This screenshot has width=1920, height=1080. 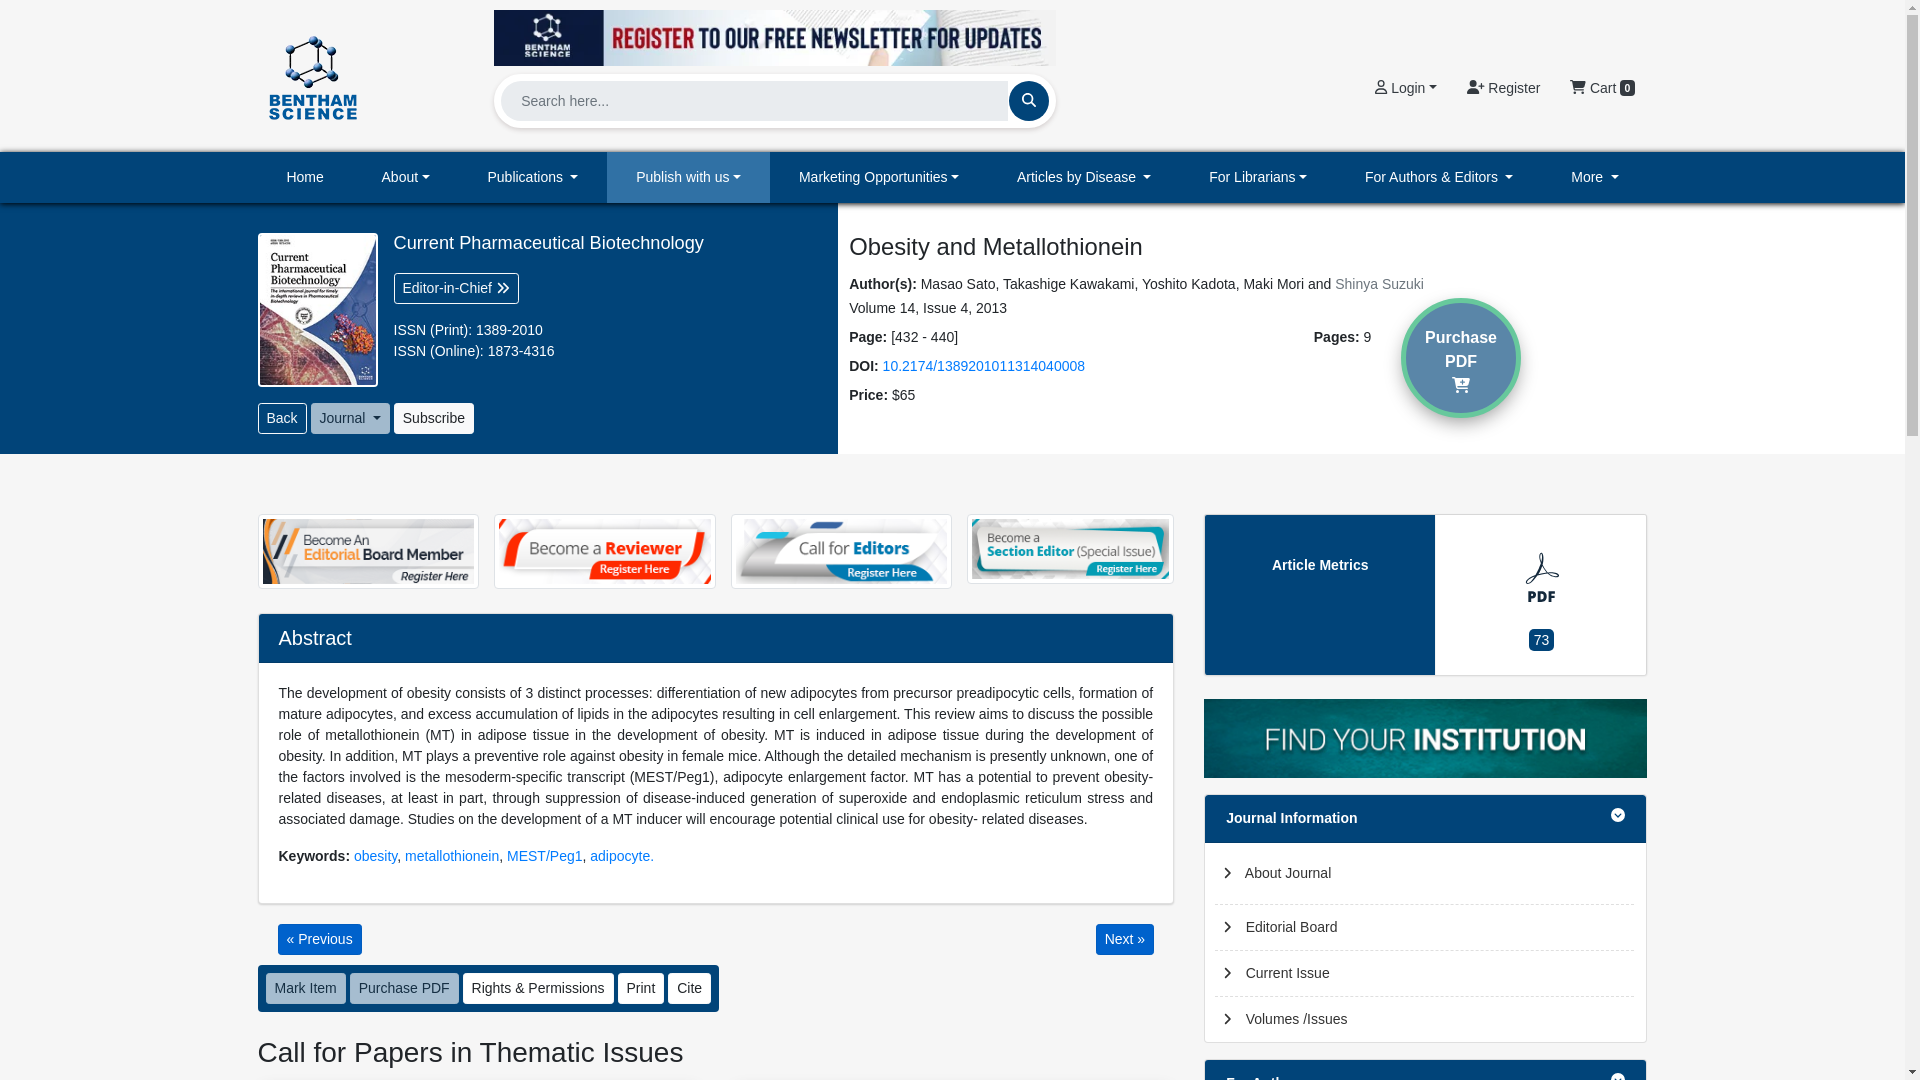 What do you see at coordinates (406, 178) in the screenshot?
I see `About` at bounding box center [406, 178].